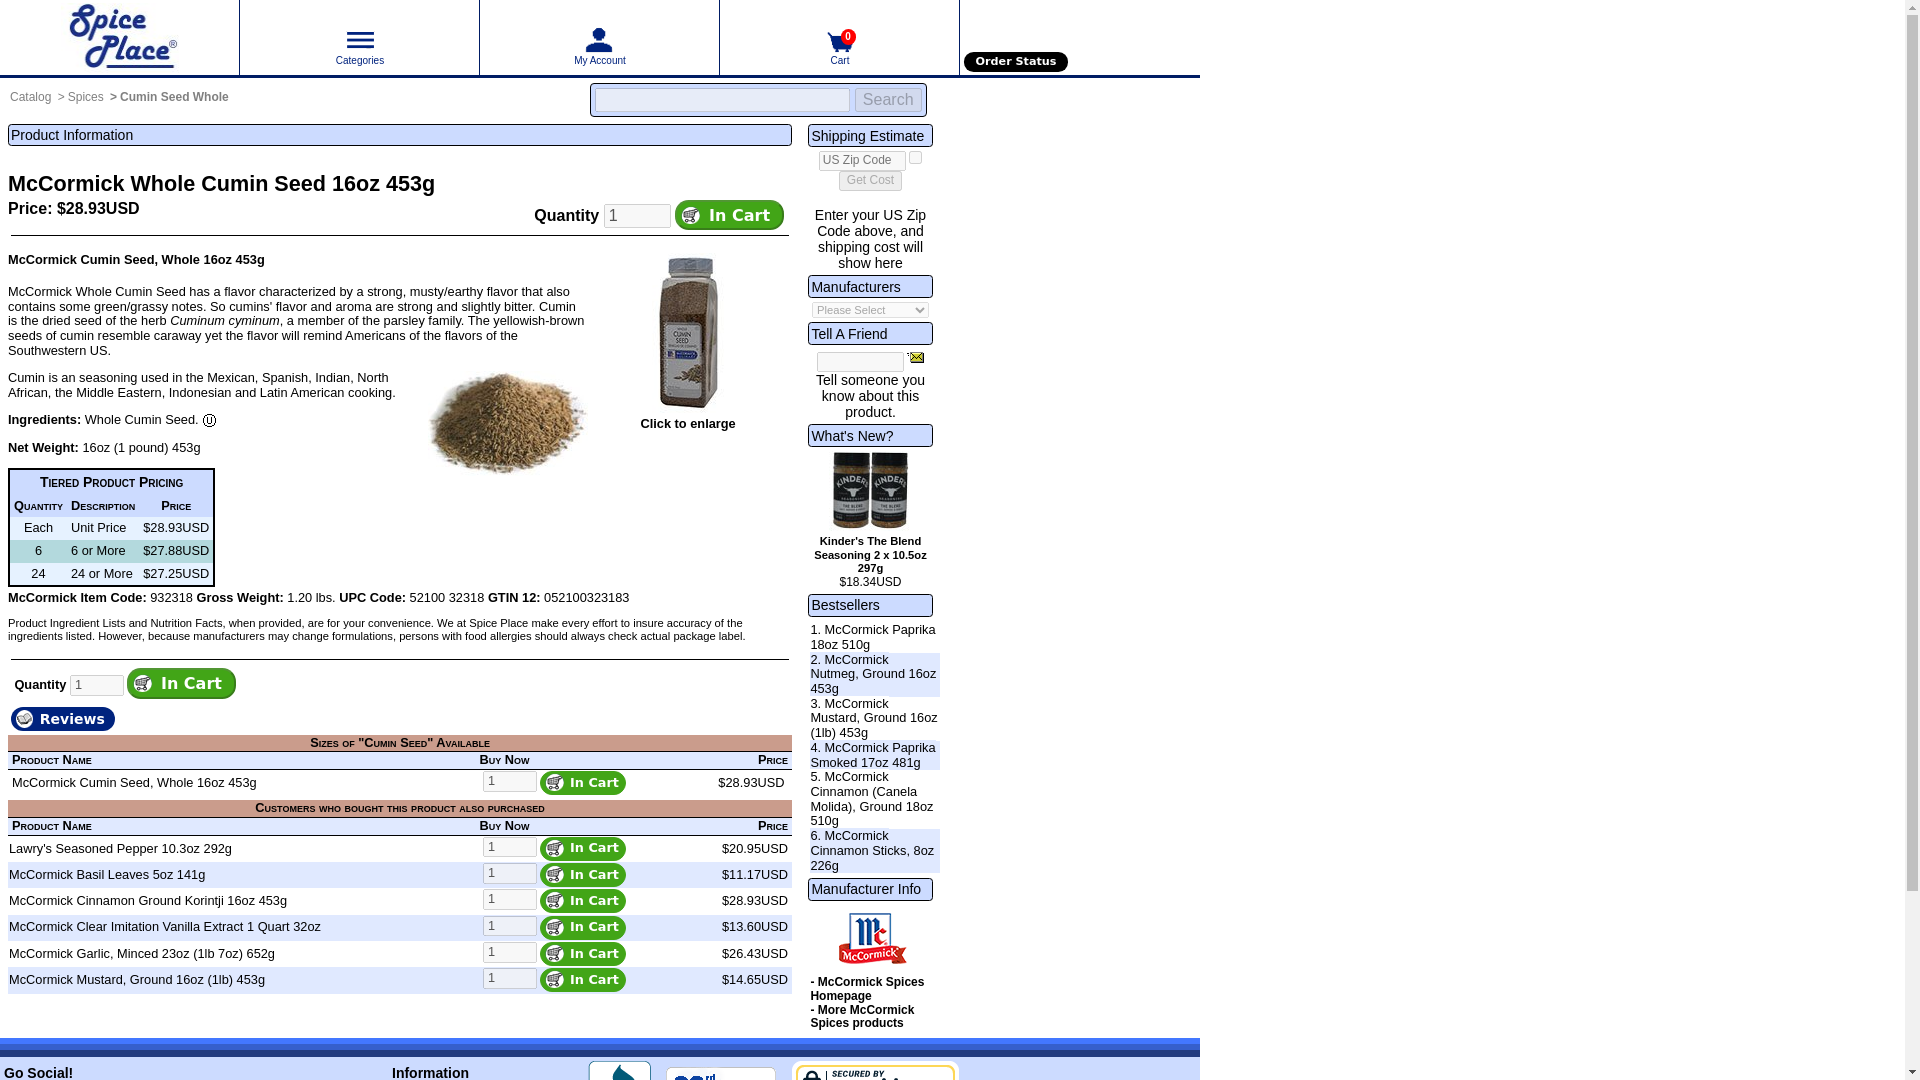 This screenshot has height=1080, width=1920. What do you see at coordinates (119, 37) in the screenshot?
I see `Spice Place` at bounding box center [119, 37].